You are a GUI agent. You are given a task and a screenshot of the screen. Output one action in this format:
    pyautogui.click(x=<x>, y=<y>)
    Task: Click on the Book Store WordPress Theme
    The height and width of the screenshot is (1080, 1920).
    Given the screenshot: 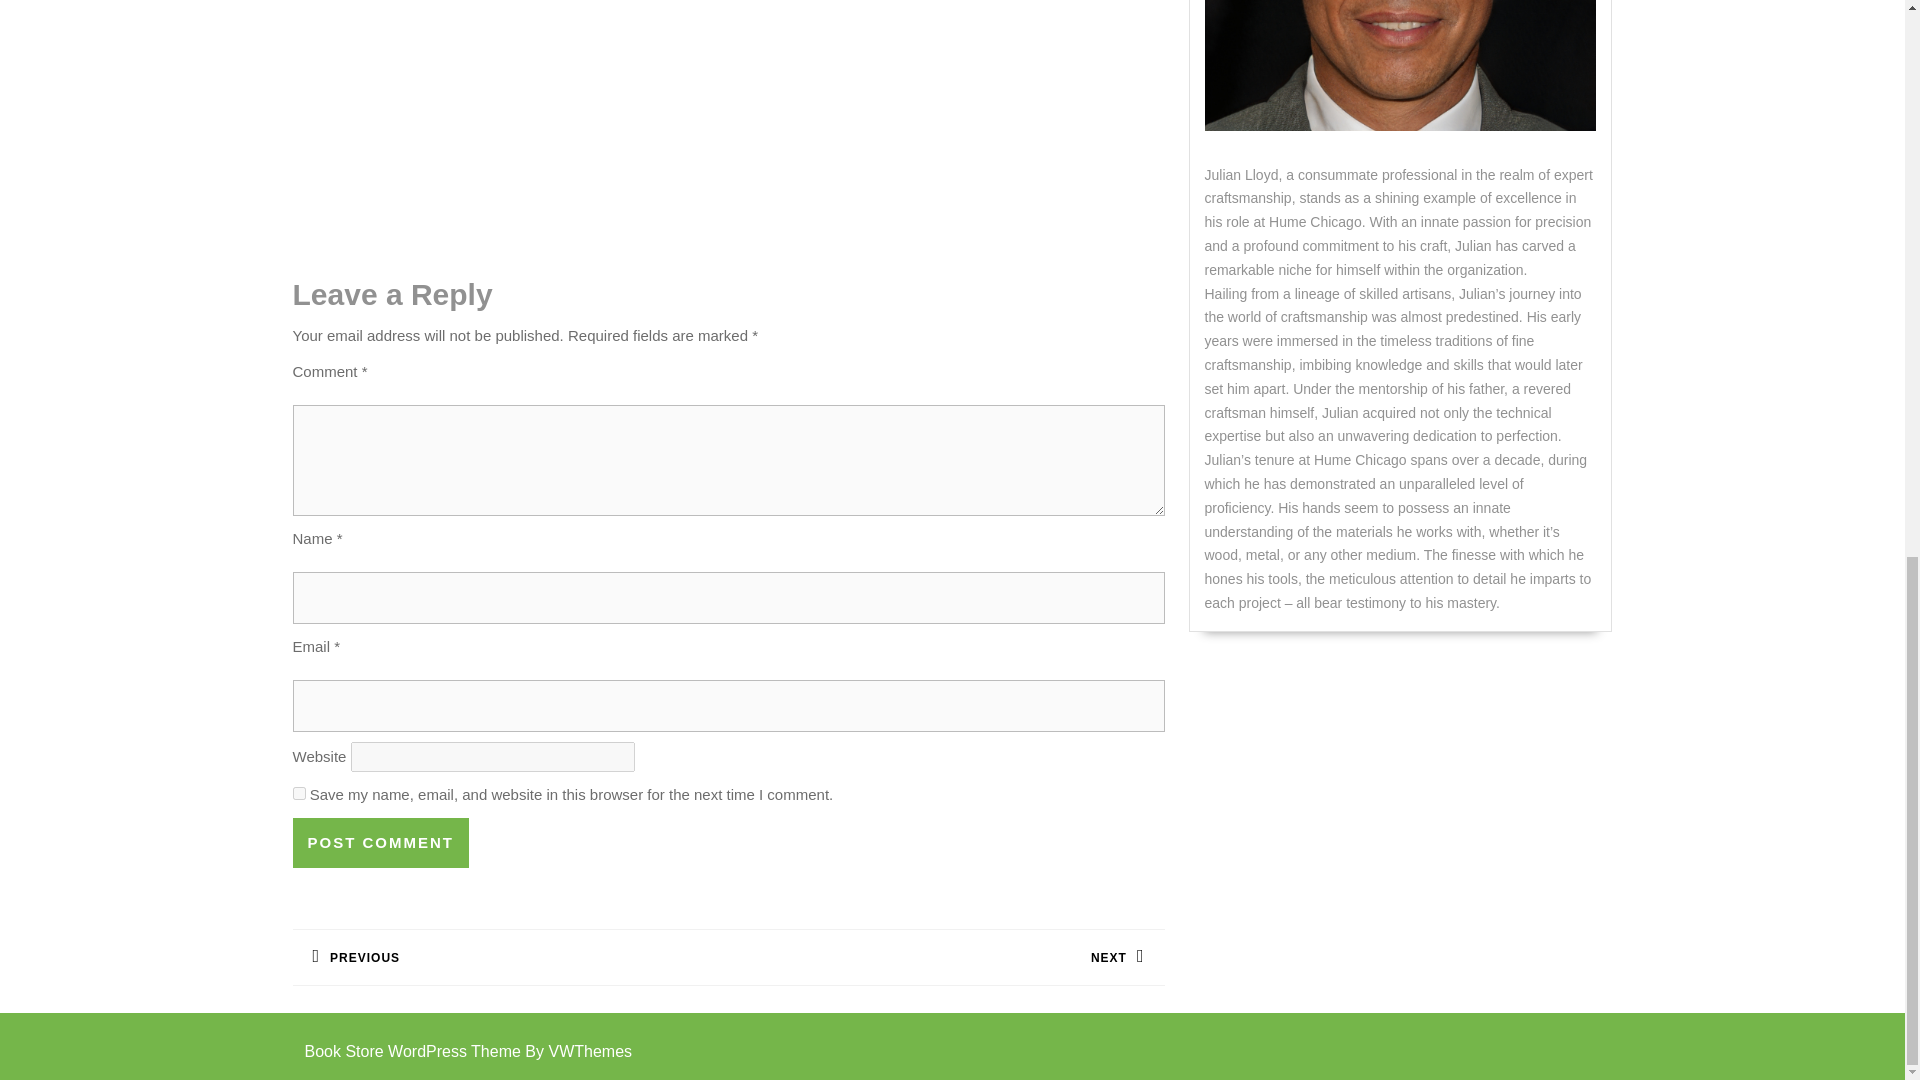 What is the action you would take?
    pyautogui.click(x=412, y=1051)
    